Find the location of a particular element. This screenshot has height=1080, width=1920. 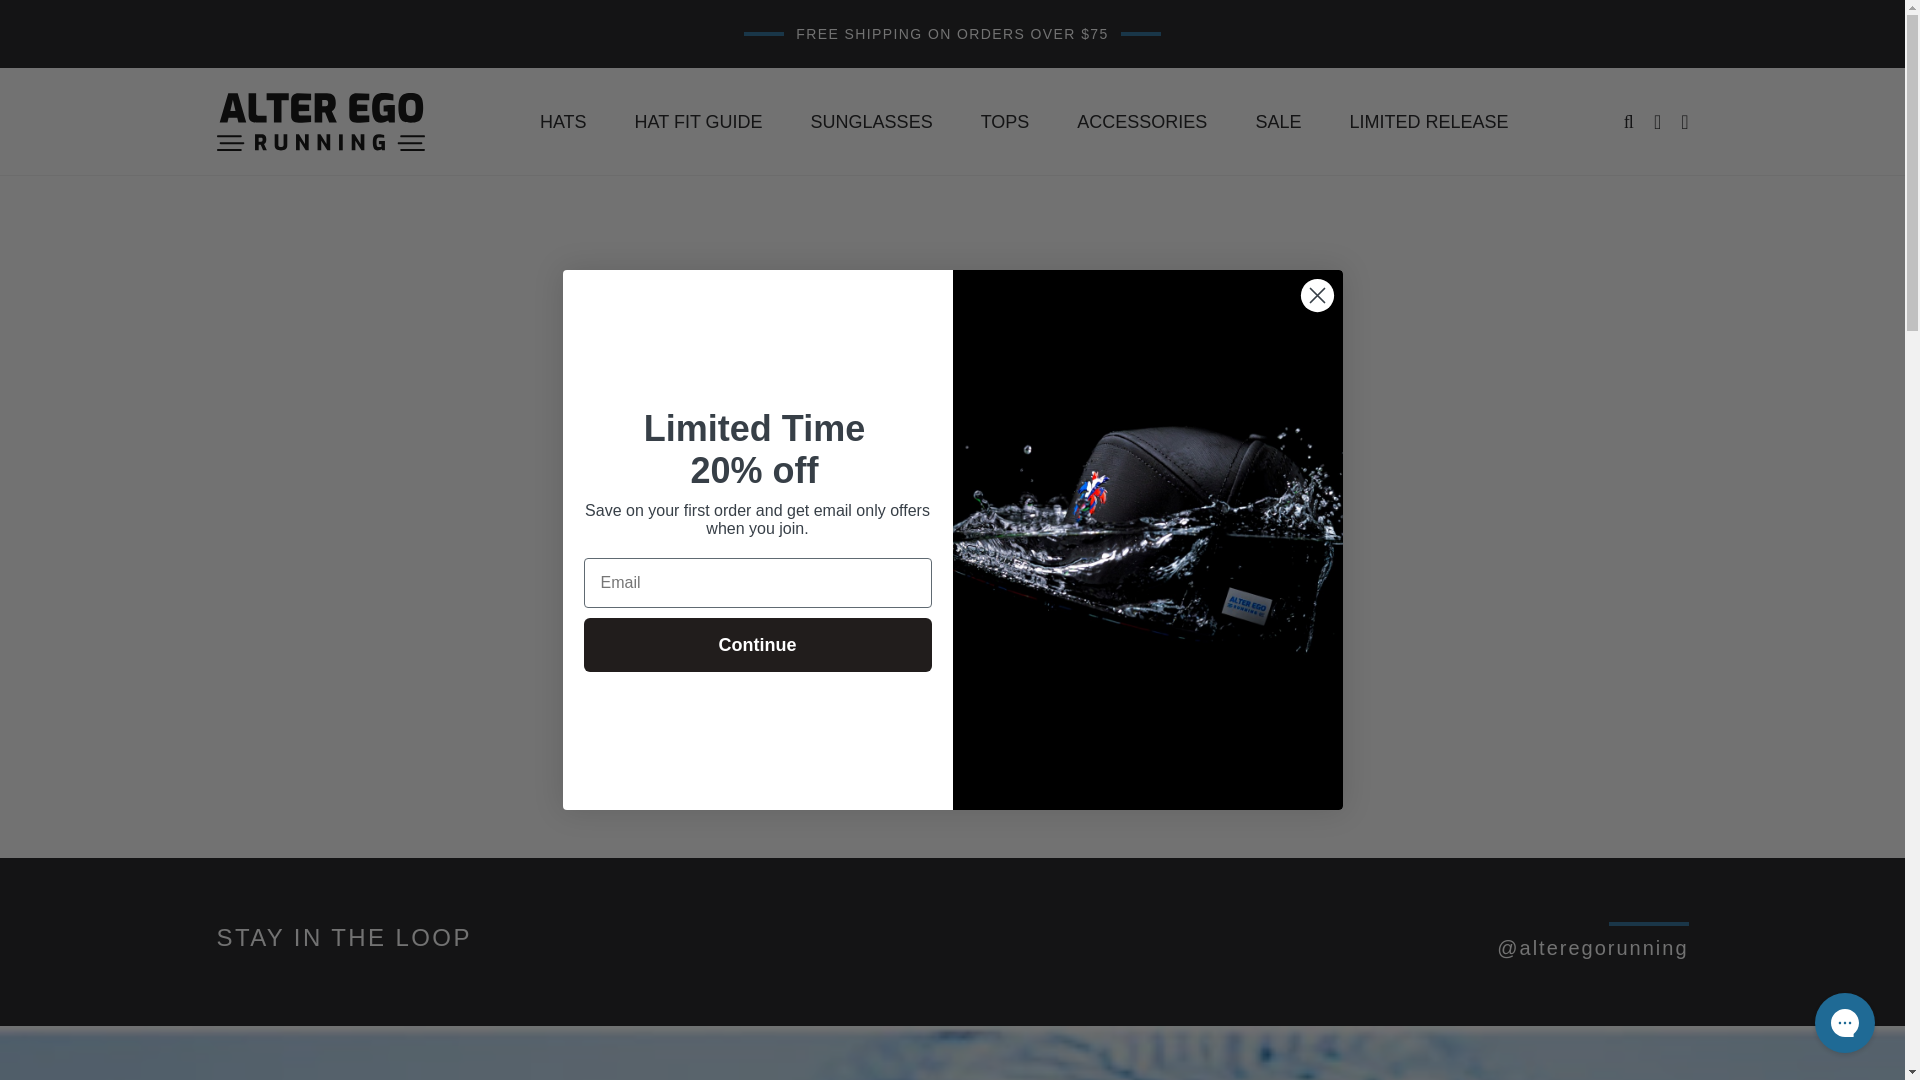

BACK HOME is located at coordinates (953, 726).